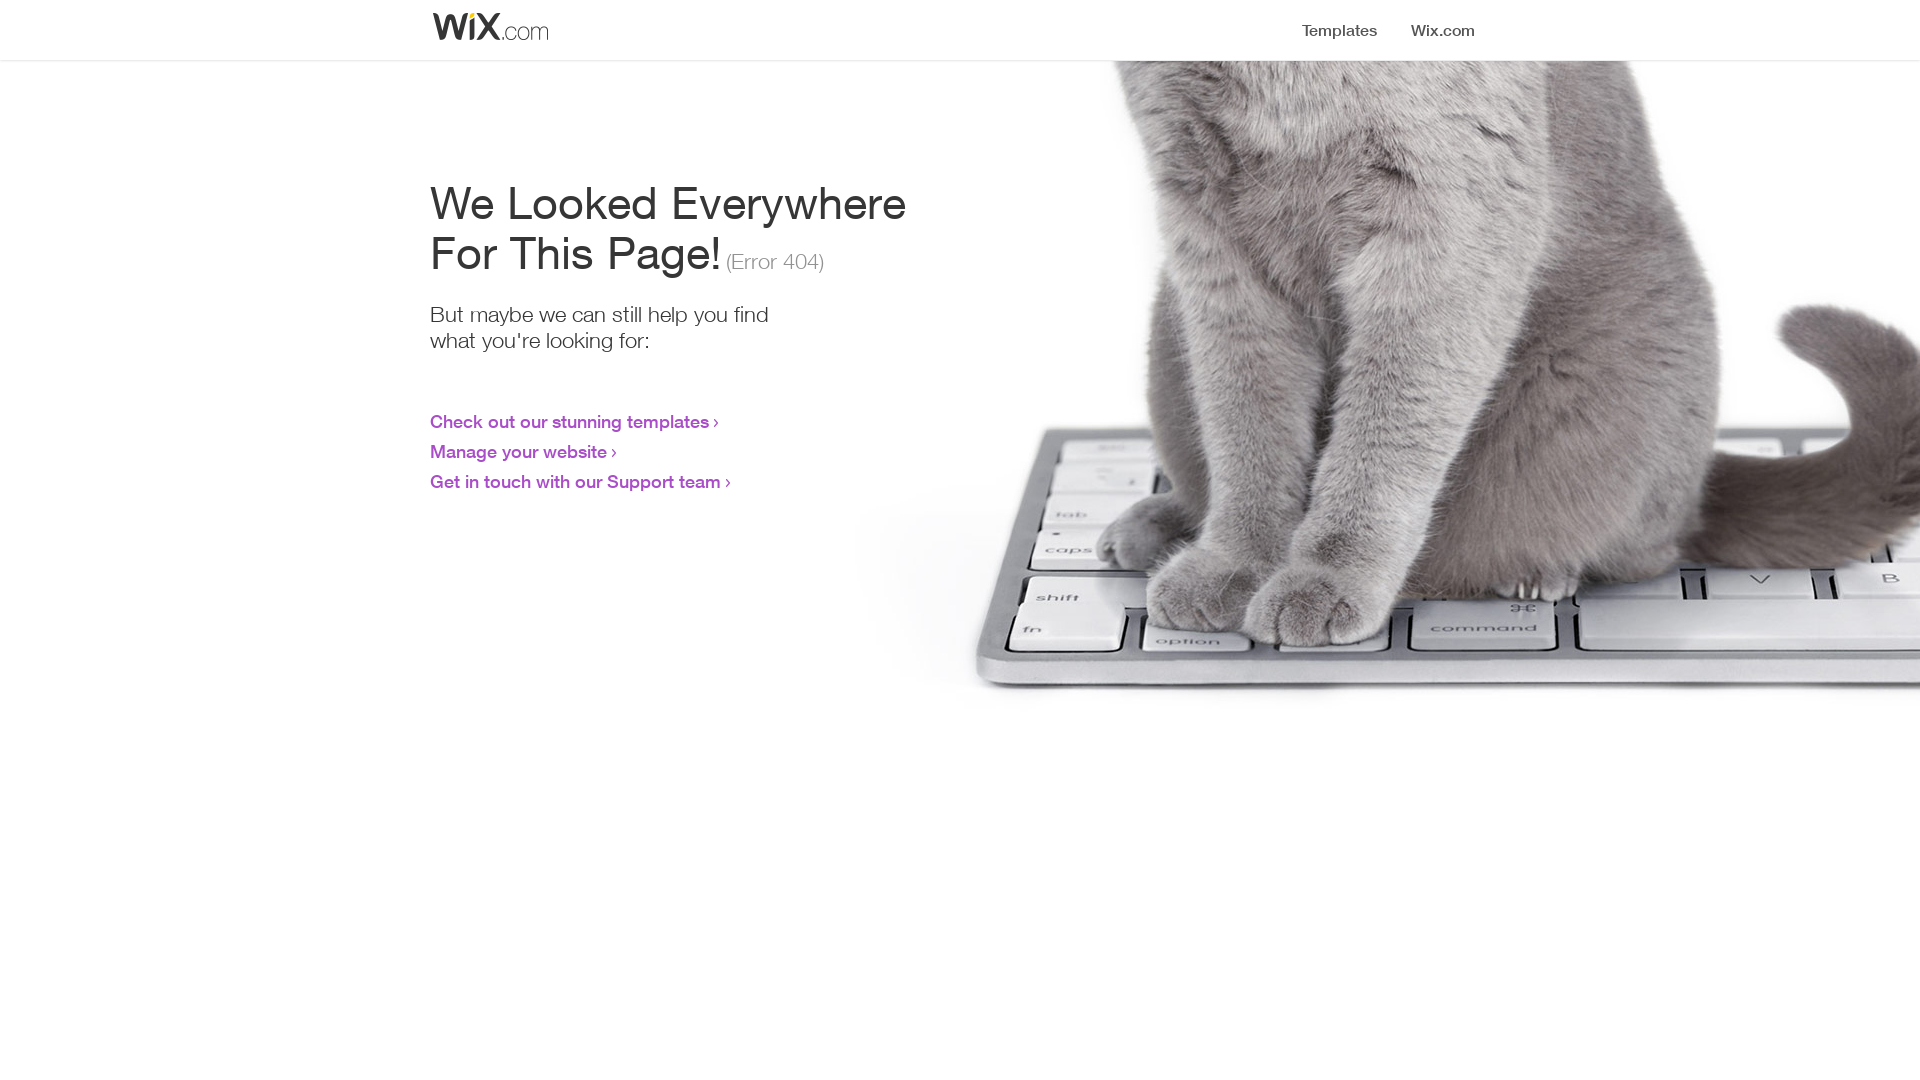 This screenshot has height=1080, width=1920. What do you see at coordinates (576, 481) in the screenshot?
I see `Get in touch with our Support team` at bounding box center [576, 481].